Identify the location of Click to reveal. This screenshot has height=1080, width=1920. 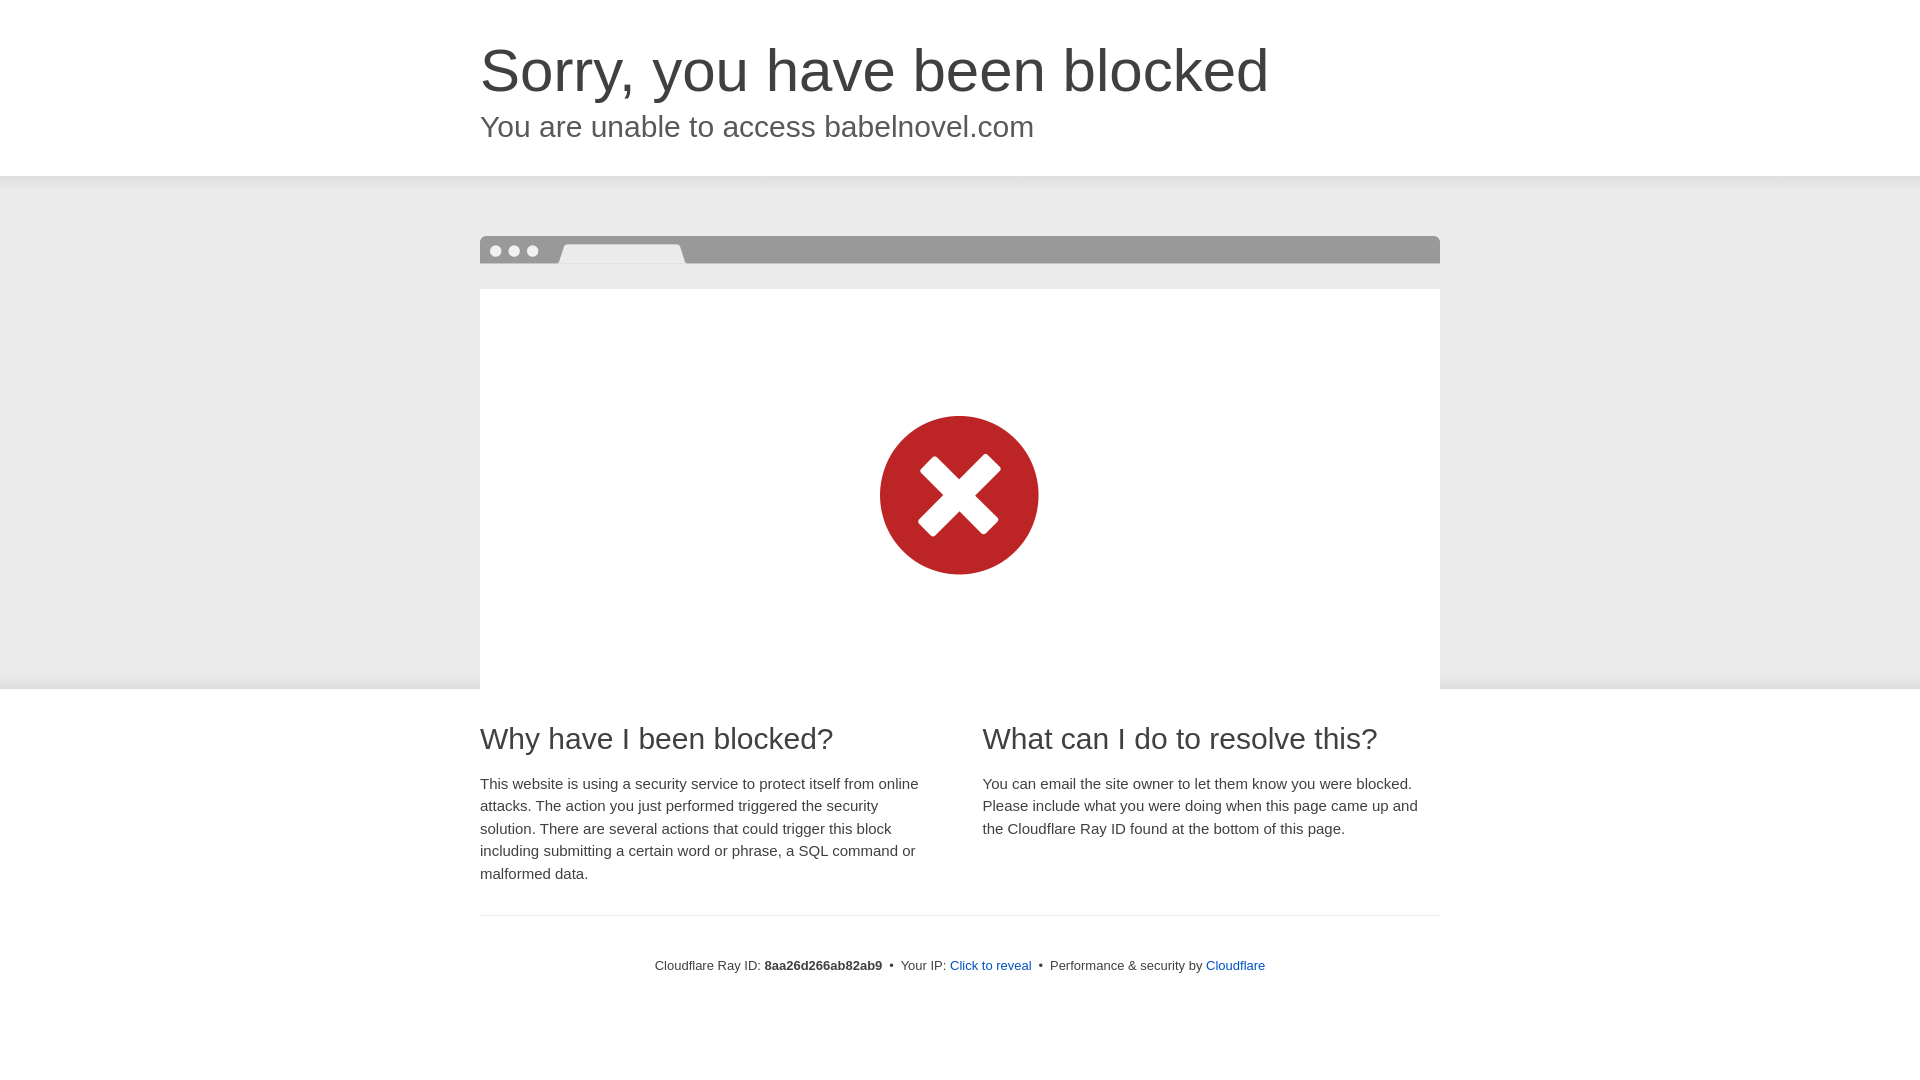
(991, 966).